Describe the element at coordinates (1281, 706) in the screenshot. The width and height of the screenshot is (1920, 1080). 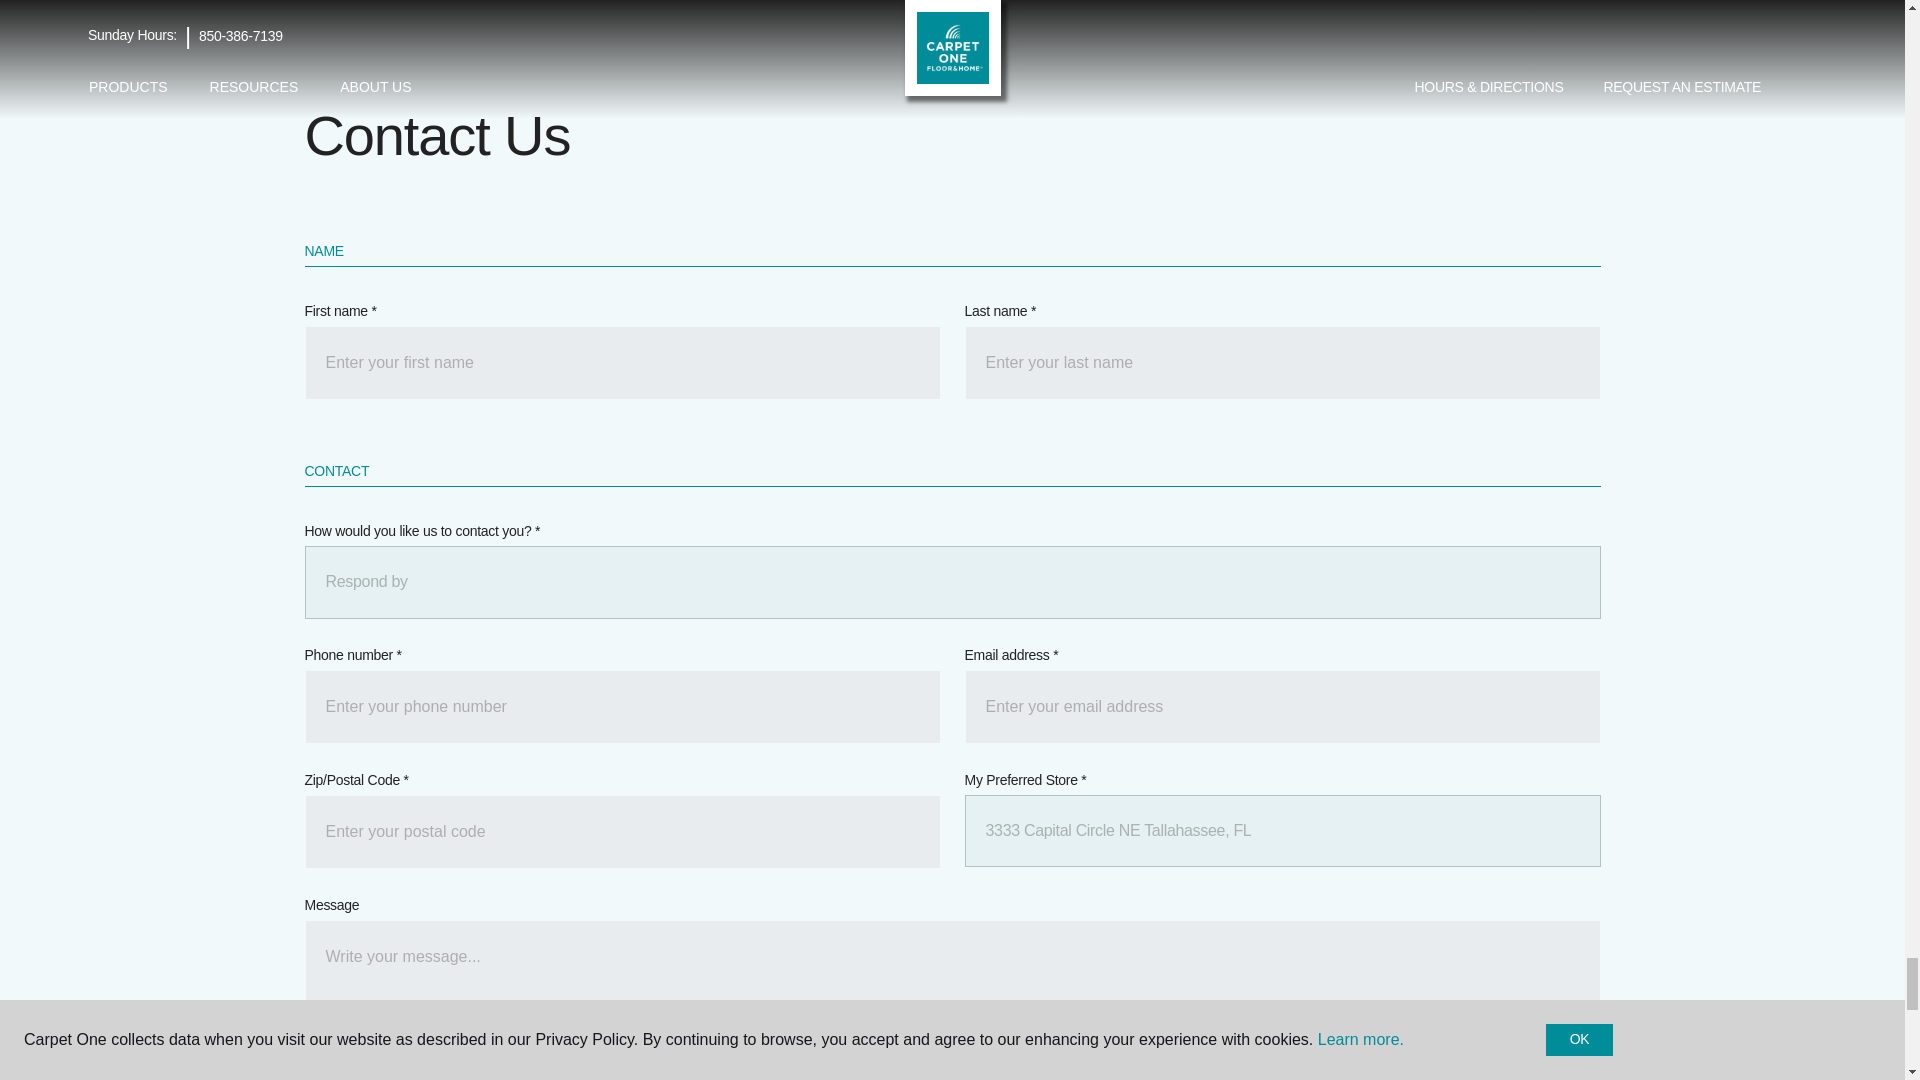
I see `EmailAddress` at that location.